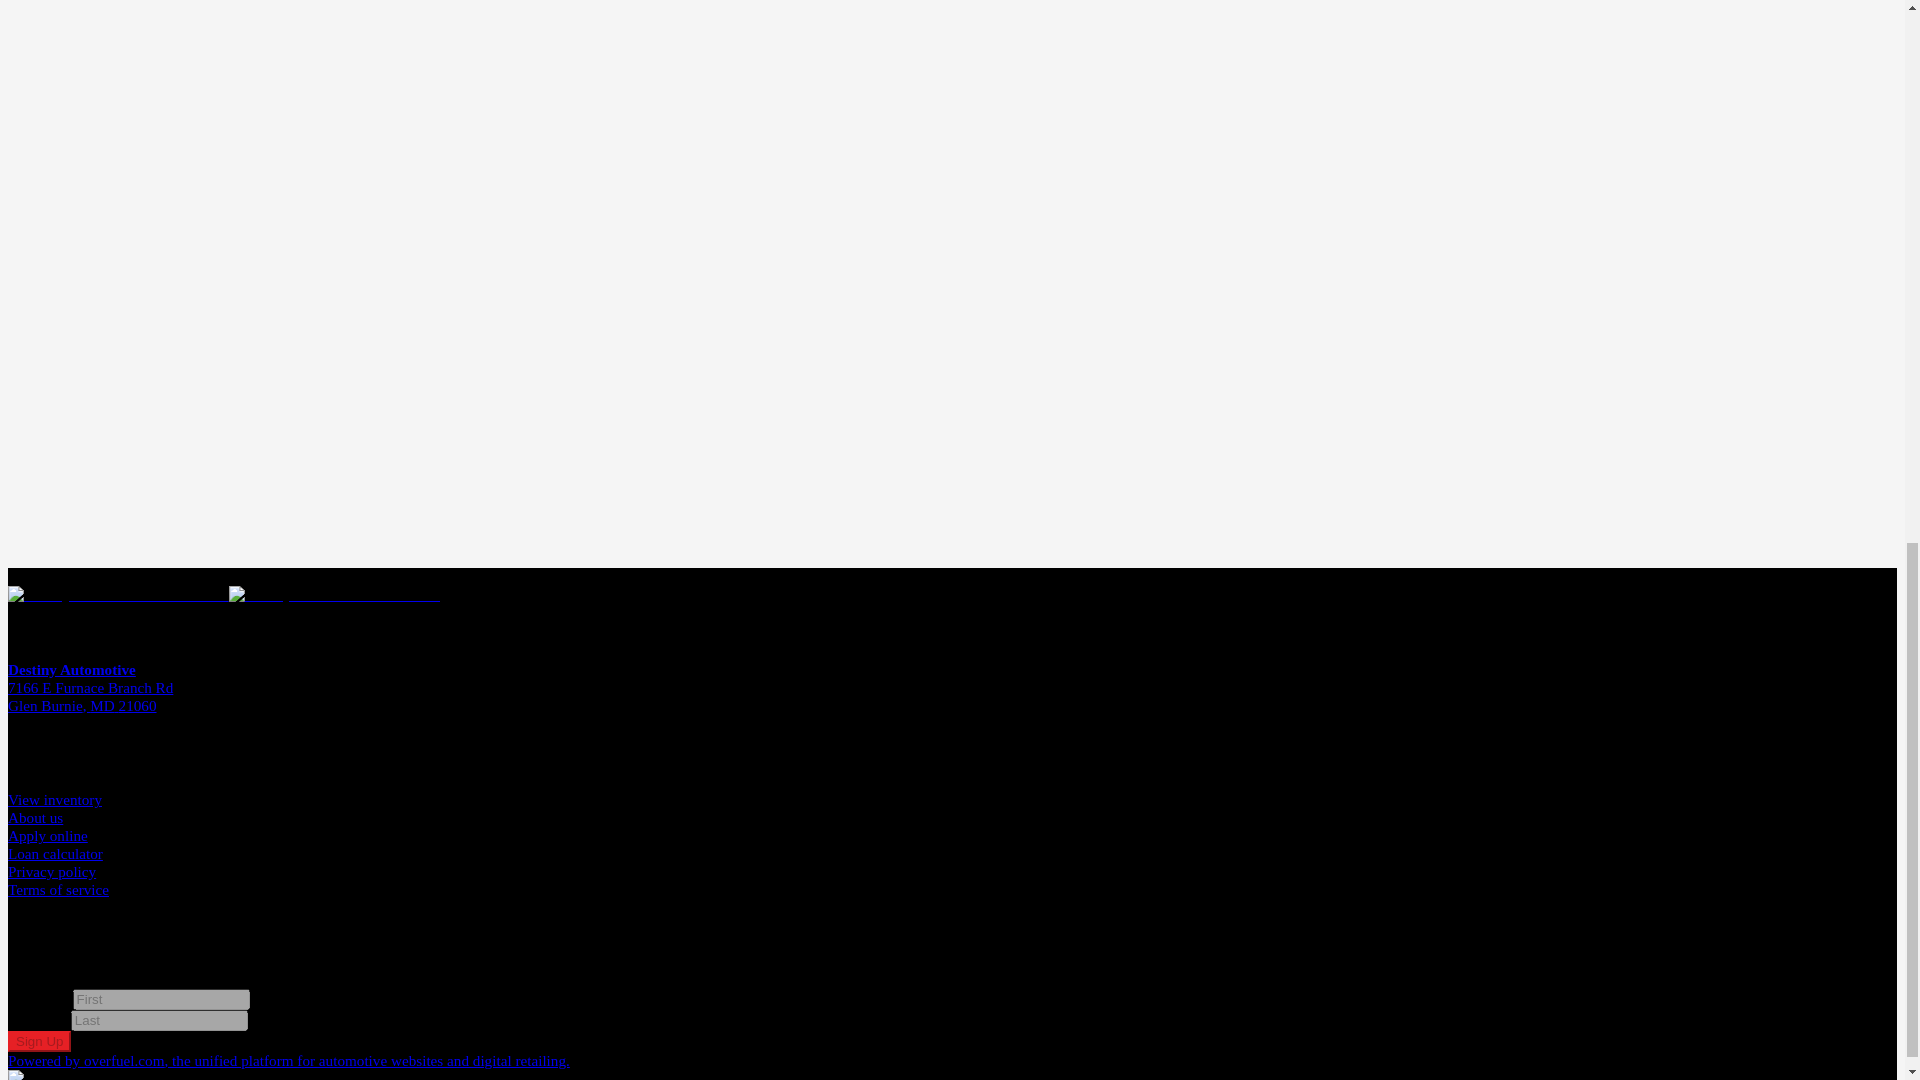 The image size is (1920, 1080). Describe the element at coordinates (55, 852) in the screenshot. I see `Loan calculator` at that location.